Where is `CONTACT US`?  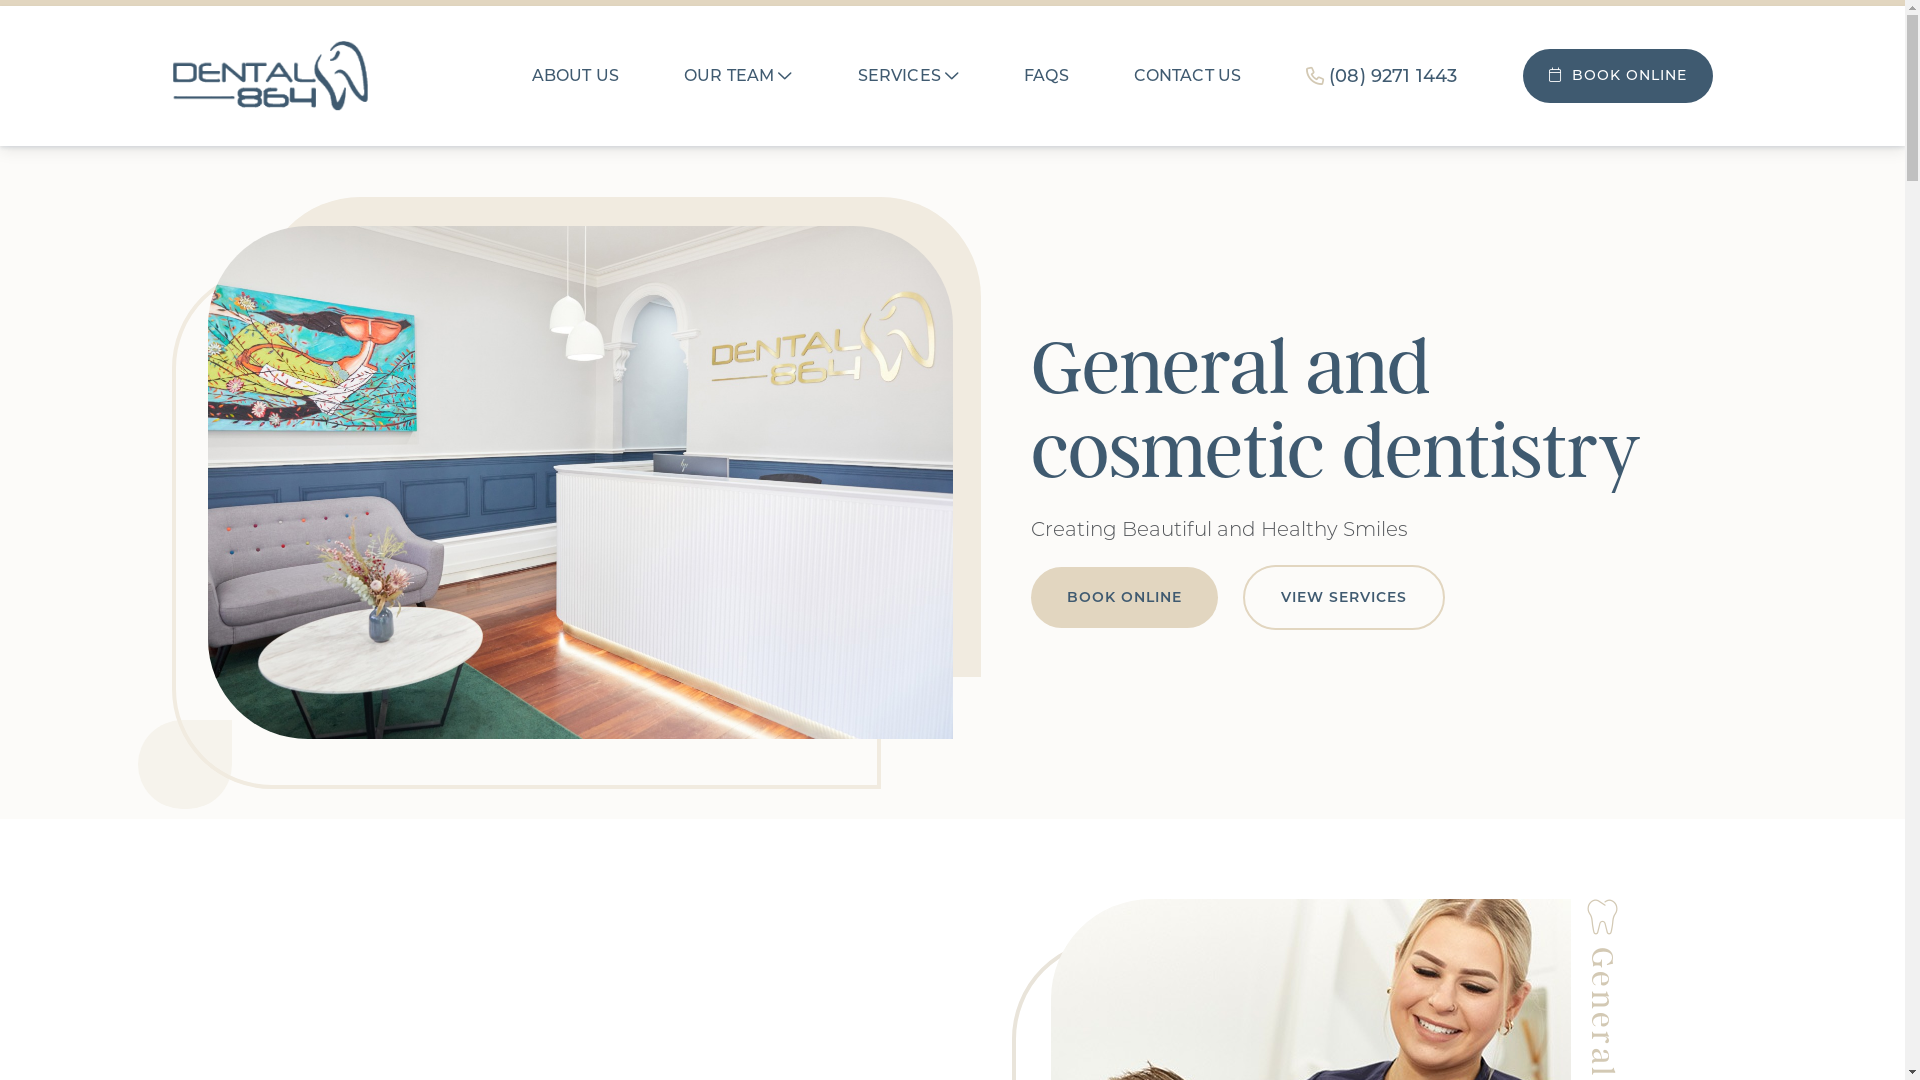
CONTACT US is located at coordinates (1188, 76).